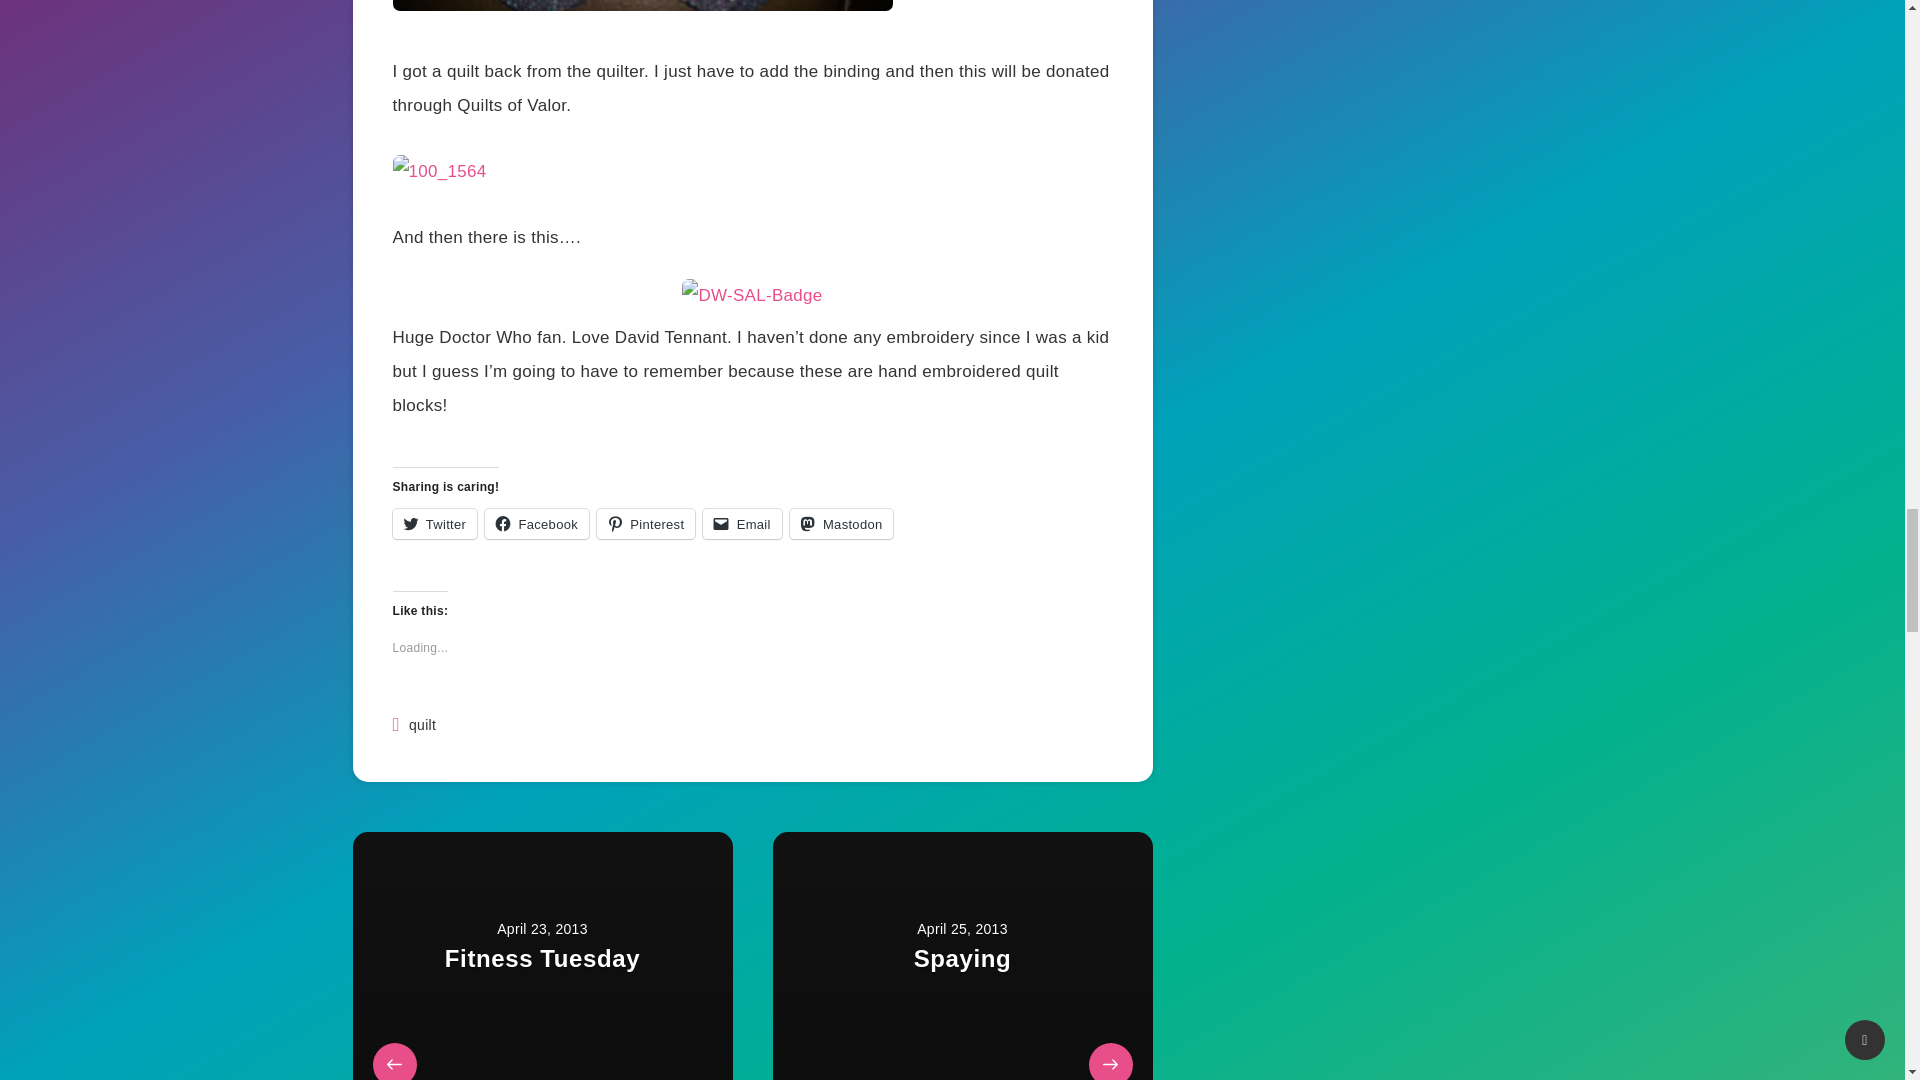 This screenshot has width=1920, height=1080. I want to click on Pinterest, so click(646, 523).